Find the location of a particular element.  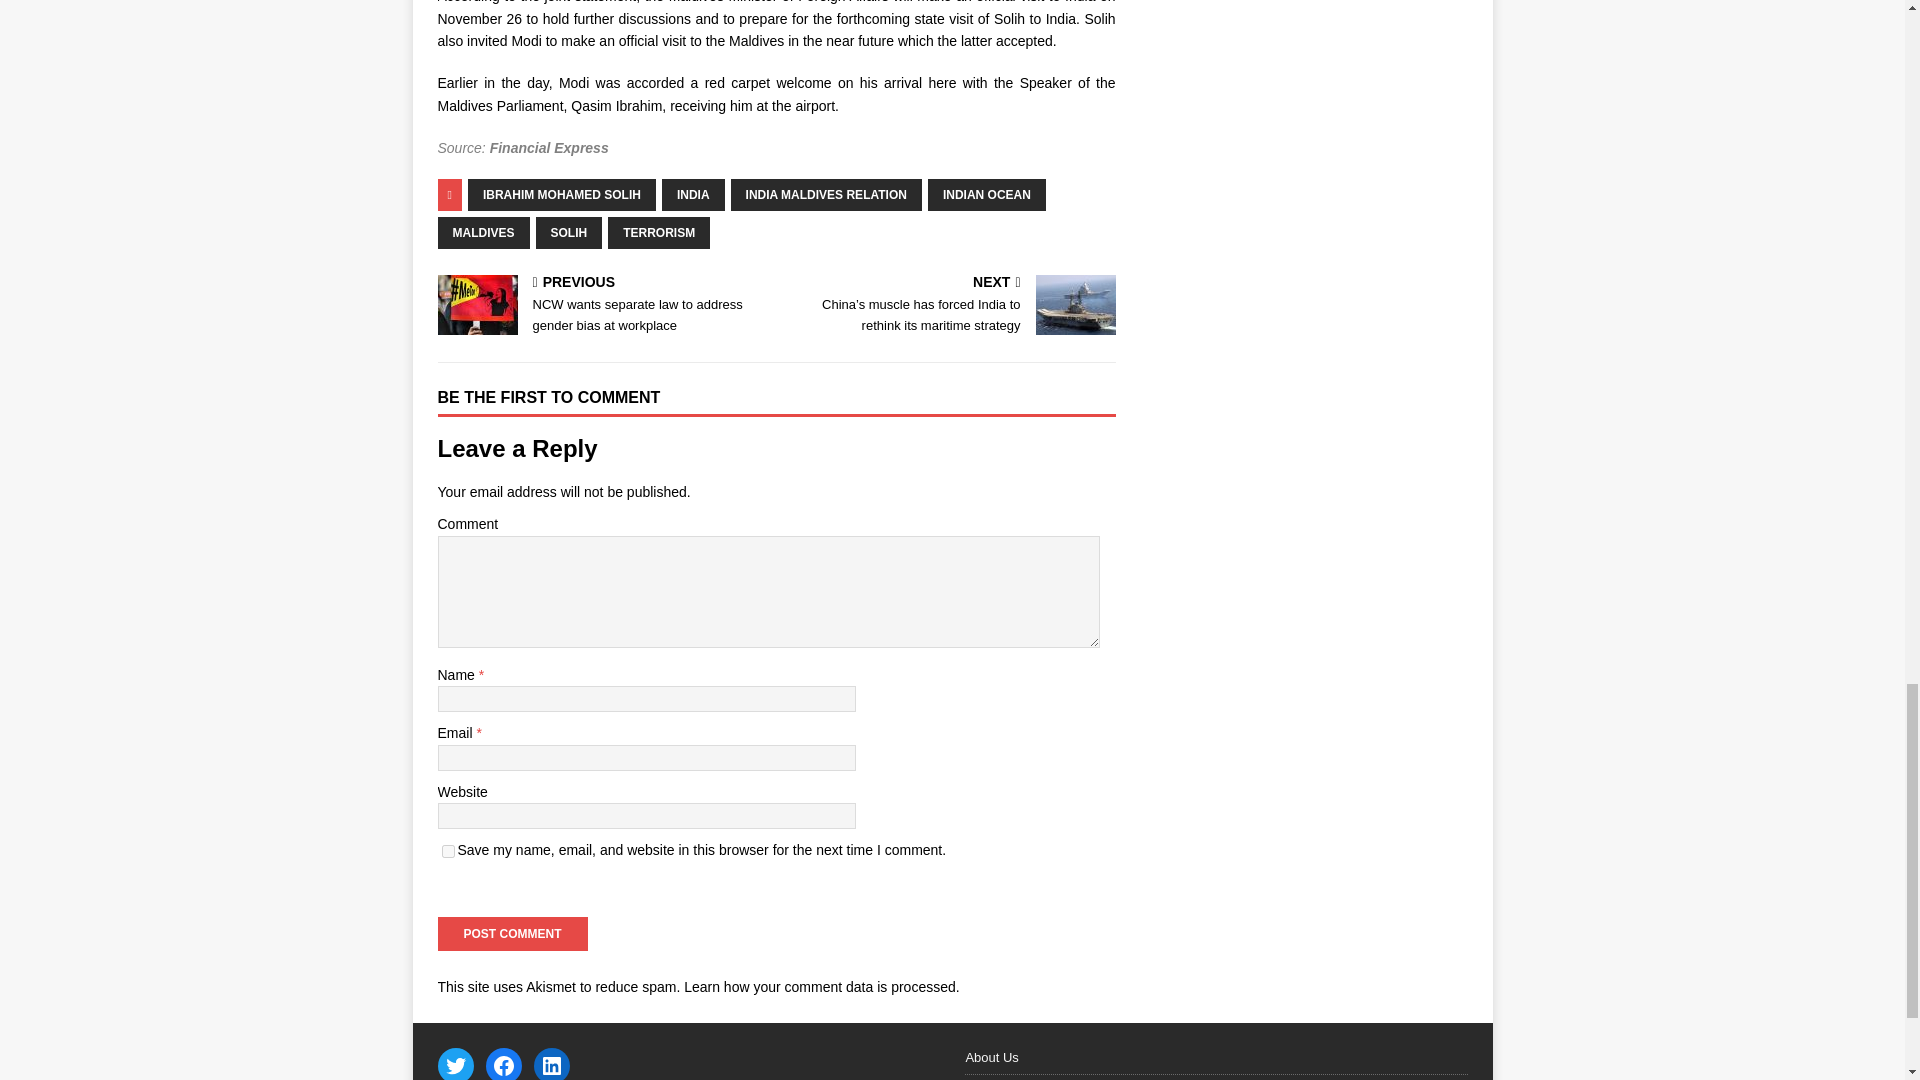

yes is located at coordinates (448, 850).